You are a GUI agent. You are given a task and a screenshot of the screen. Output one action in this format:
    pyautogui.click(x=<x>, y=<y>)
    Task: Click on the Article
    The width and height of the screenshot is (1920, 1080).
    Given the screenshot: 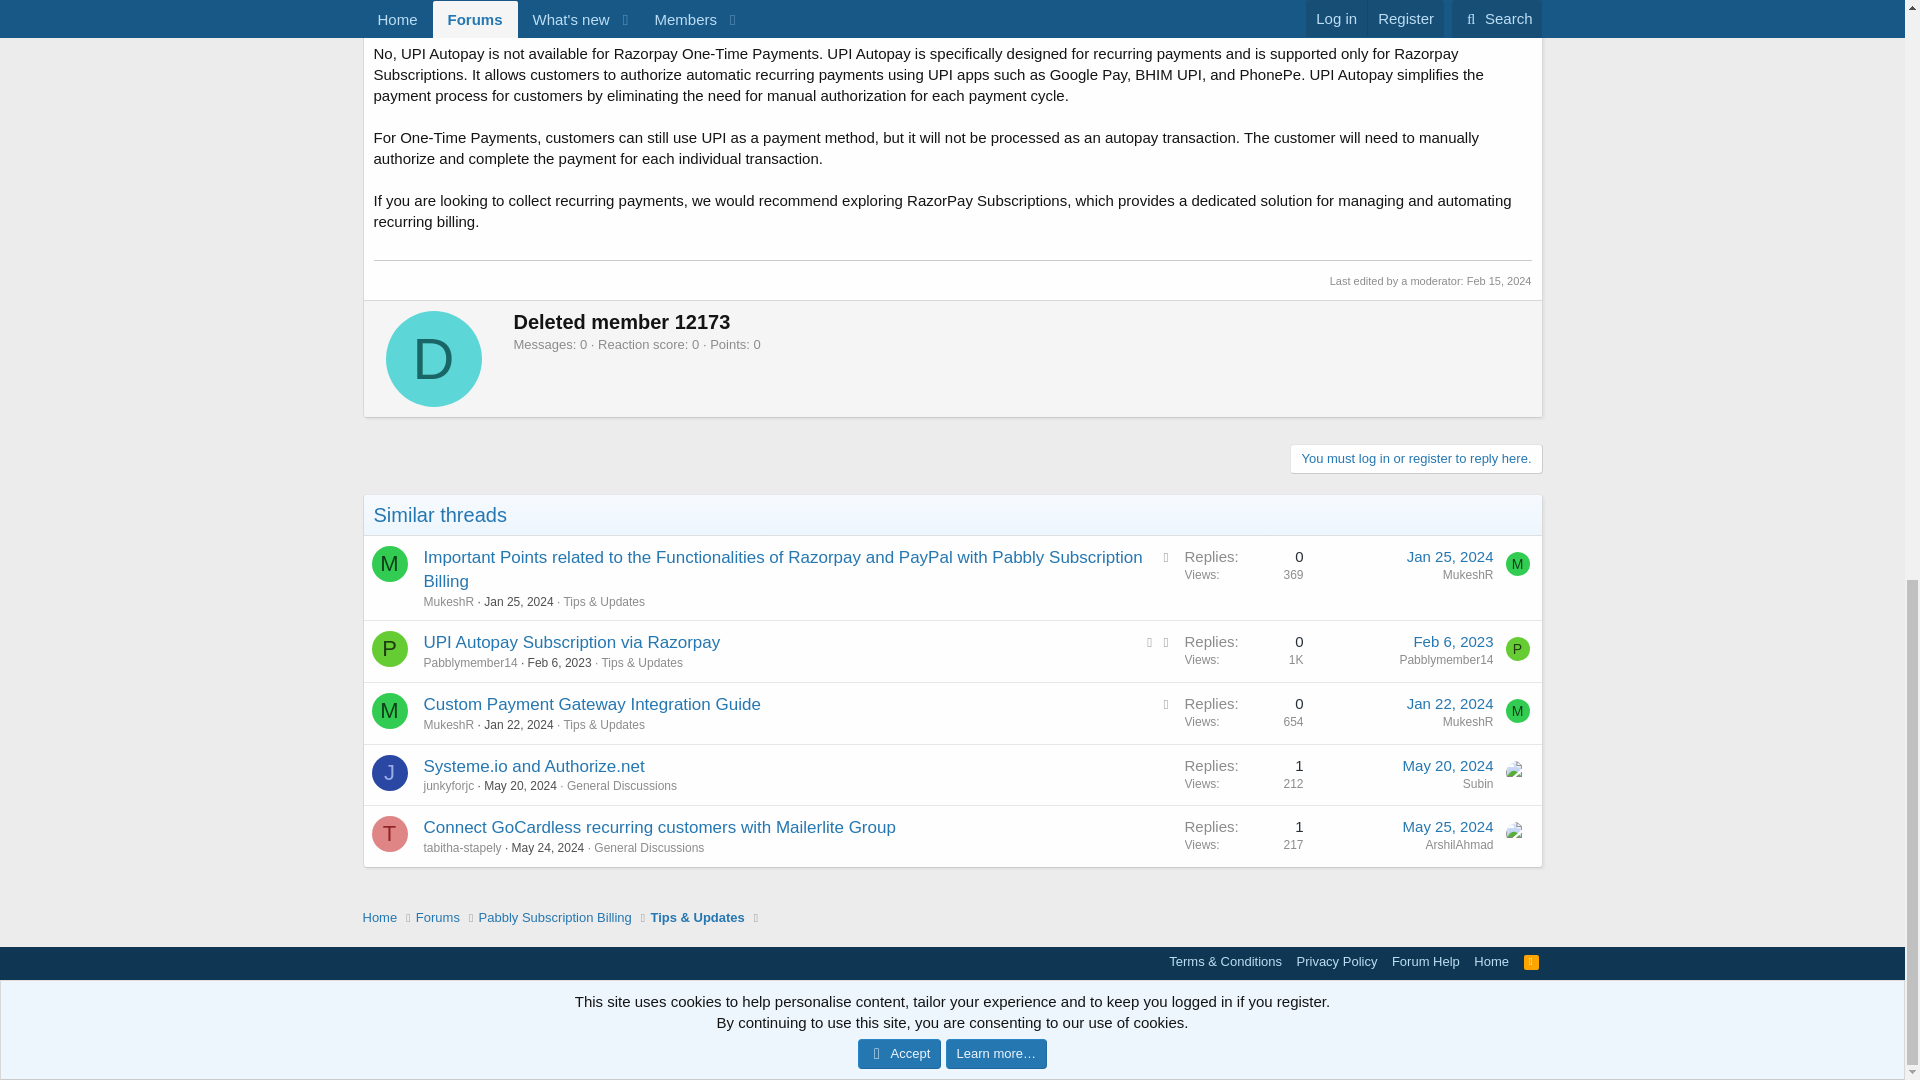 What is the action you would take?
    pyautogui.click(x=1166, y=556)
    